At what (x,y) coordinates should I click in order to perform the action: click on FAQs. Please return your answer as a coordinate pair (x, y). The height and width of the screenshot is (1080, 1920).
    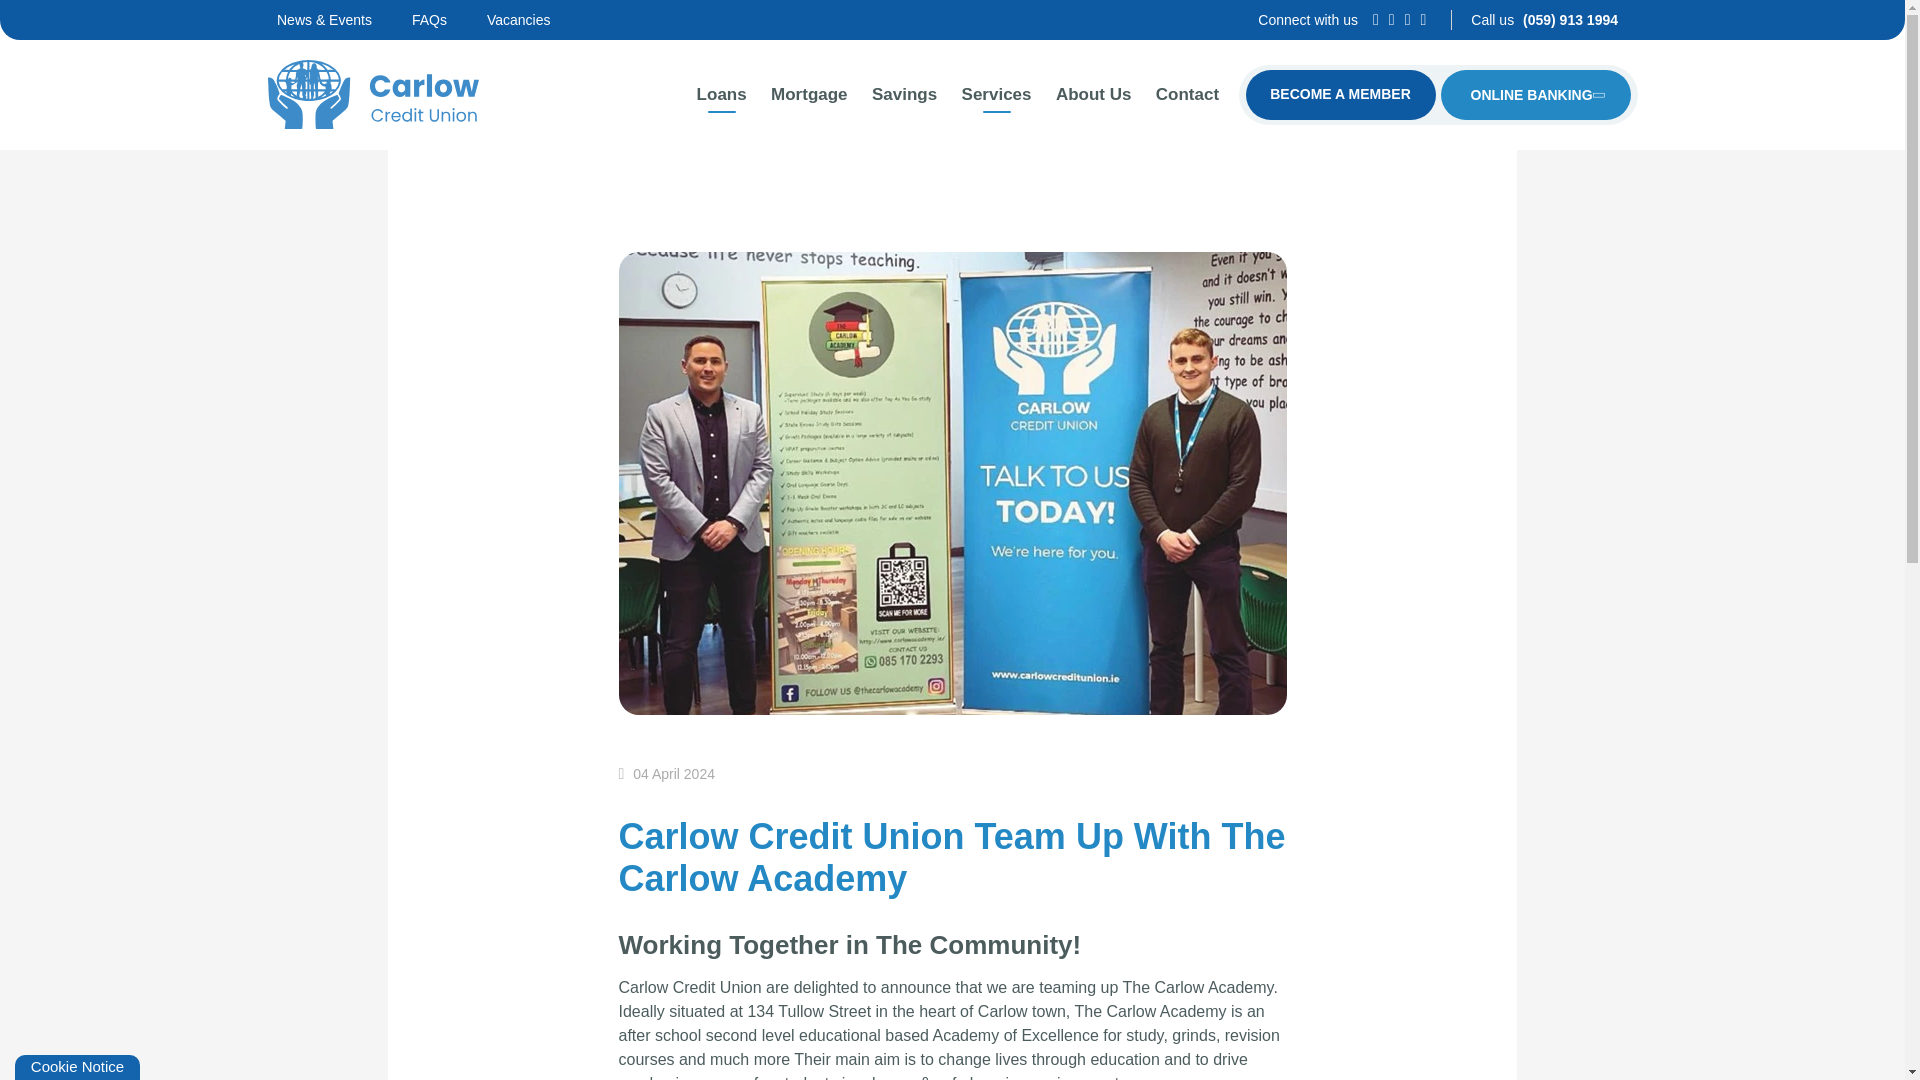
    Looking at the image, I should click on (450, 20).